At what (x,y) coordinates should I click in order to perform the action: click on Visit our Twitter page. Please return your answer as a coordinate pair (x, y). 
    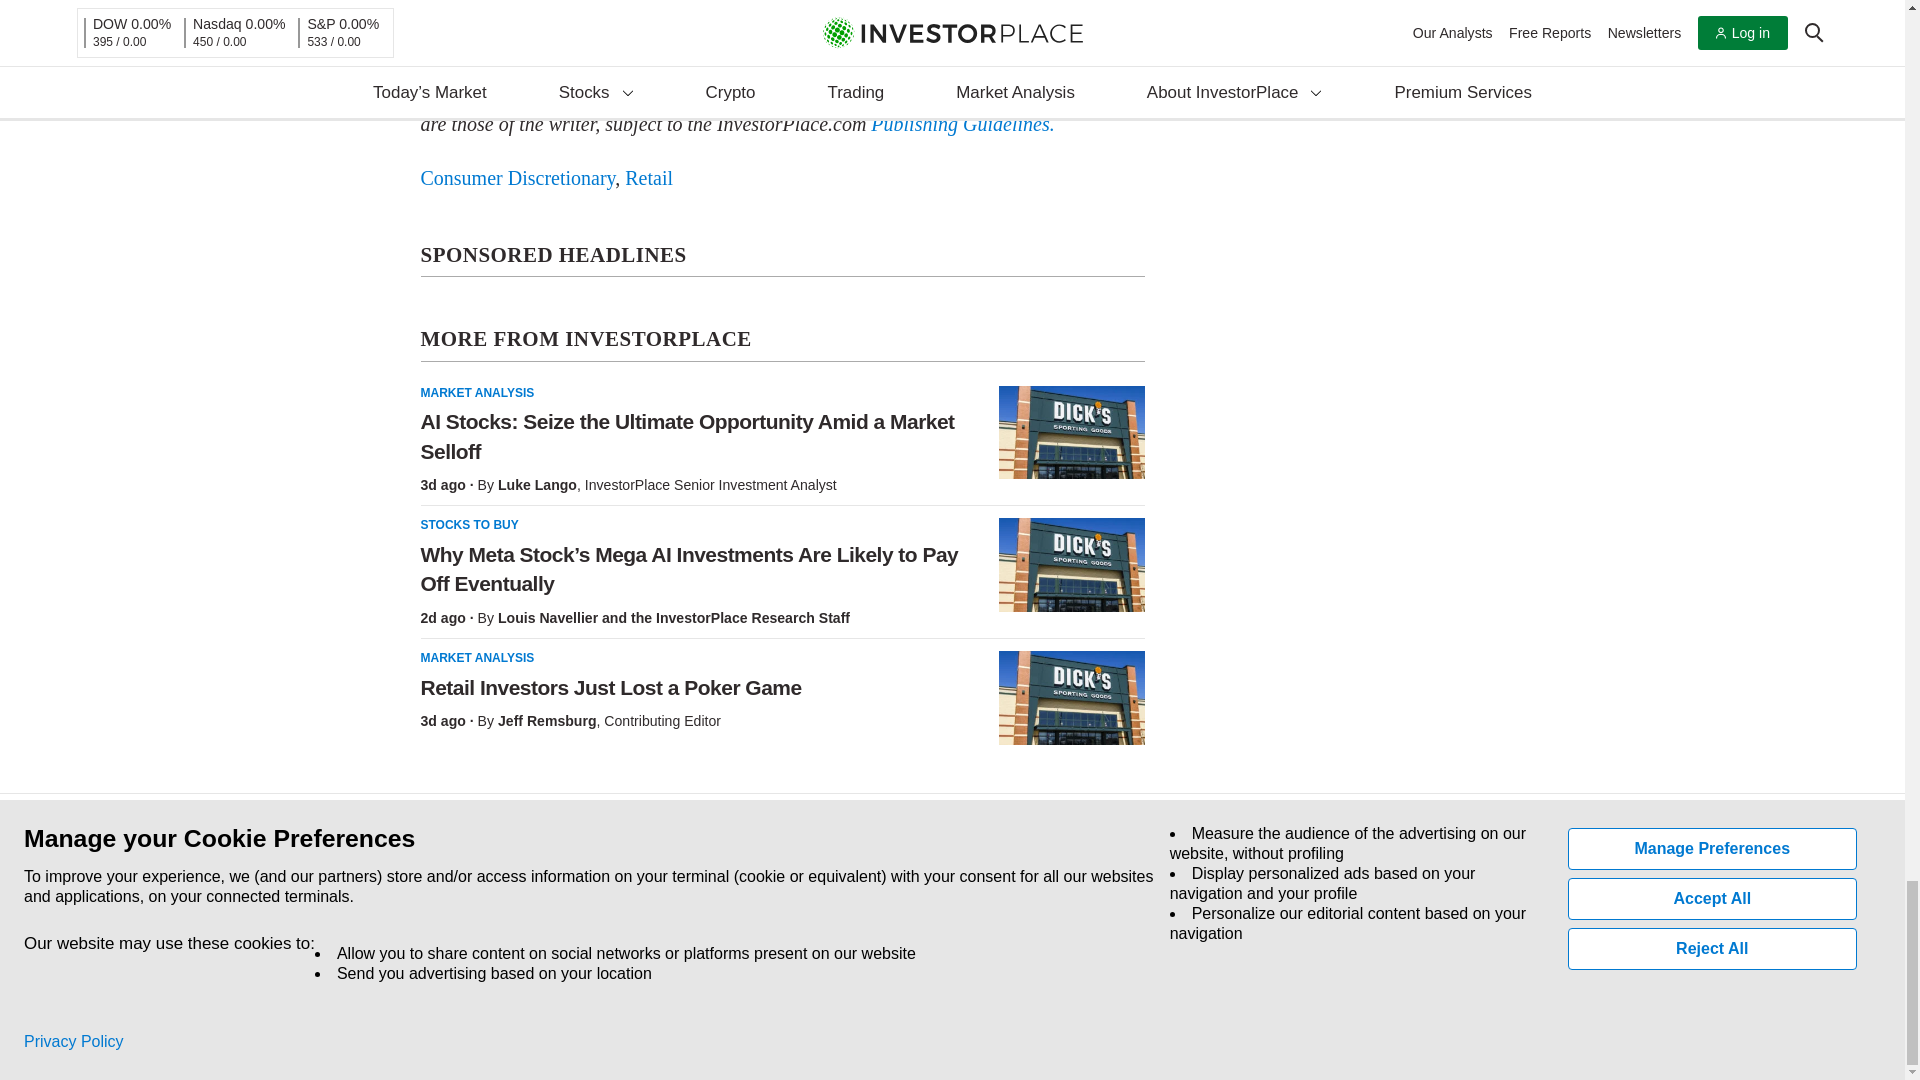
    Looking at the image, I should click on (468, 938).